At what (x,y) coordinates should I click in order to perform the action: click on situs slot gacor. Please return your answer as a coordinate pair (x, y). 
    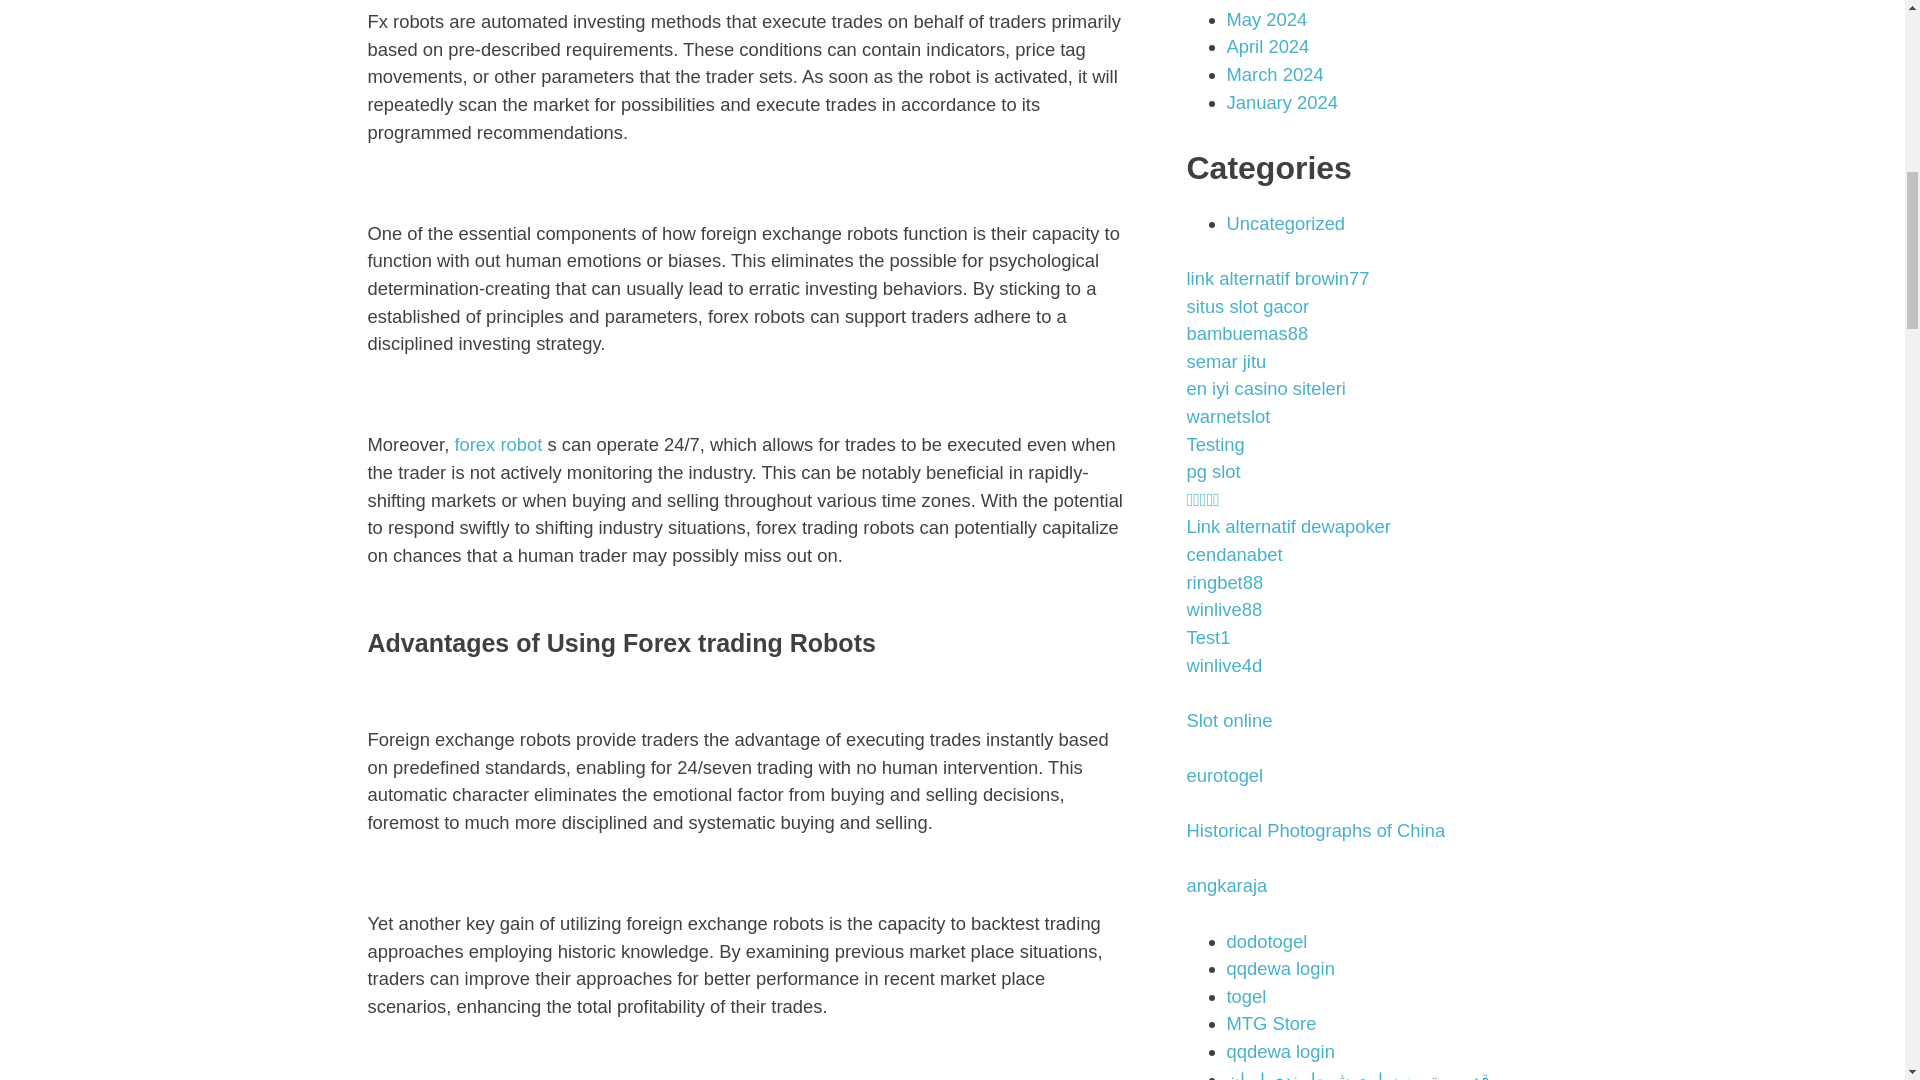
    Looking at the image, I should click on (1248, 306).